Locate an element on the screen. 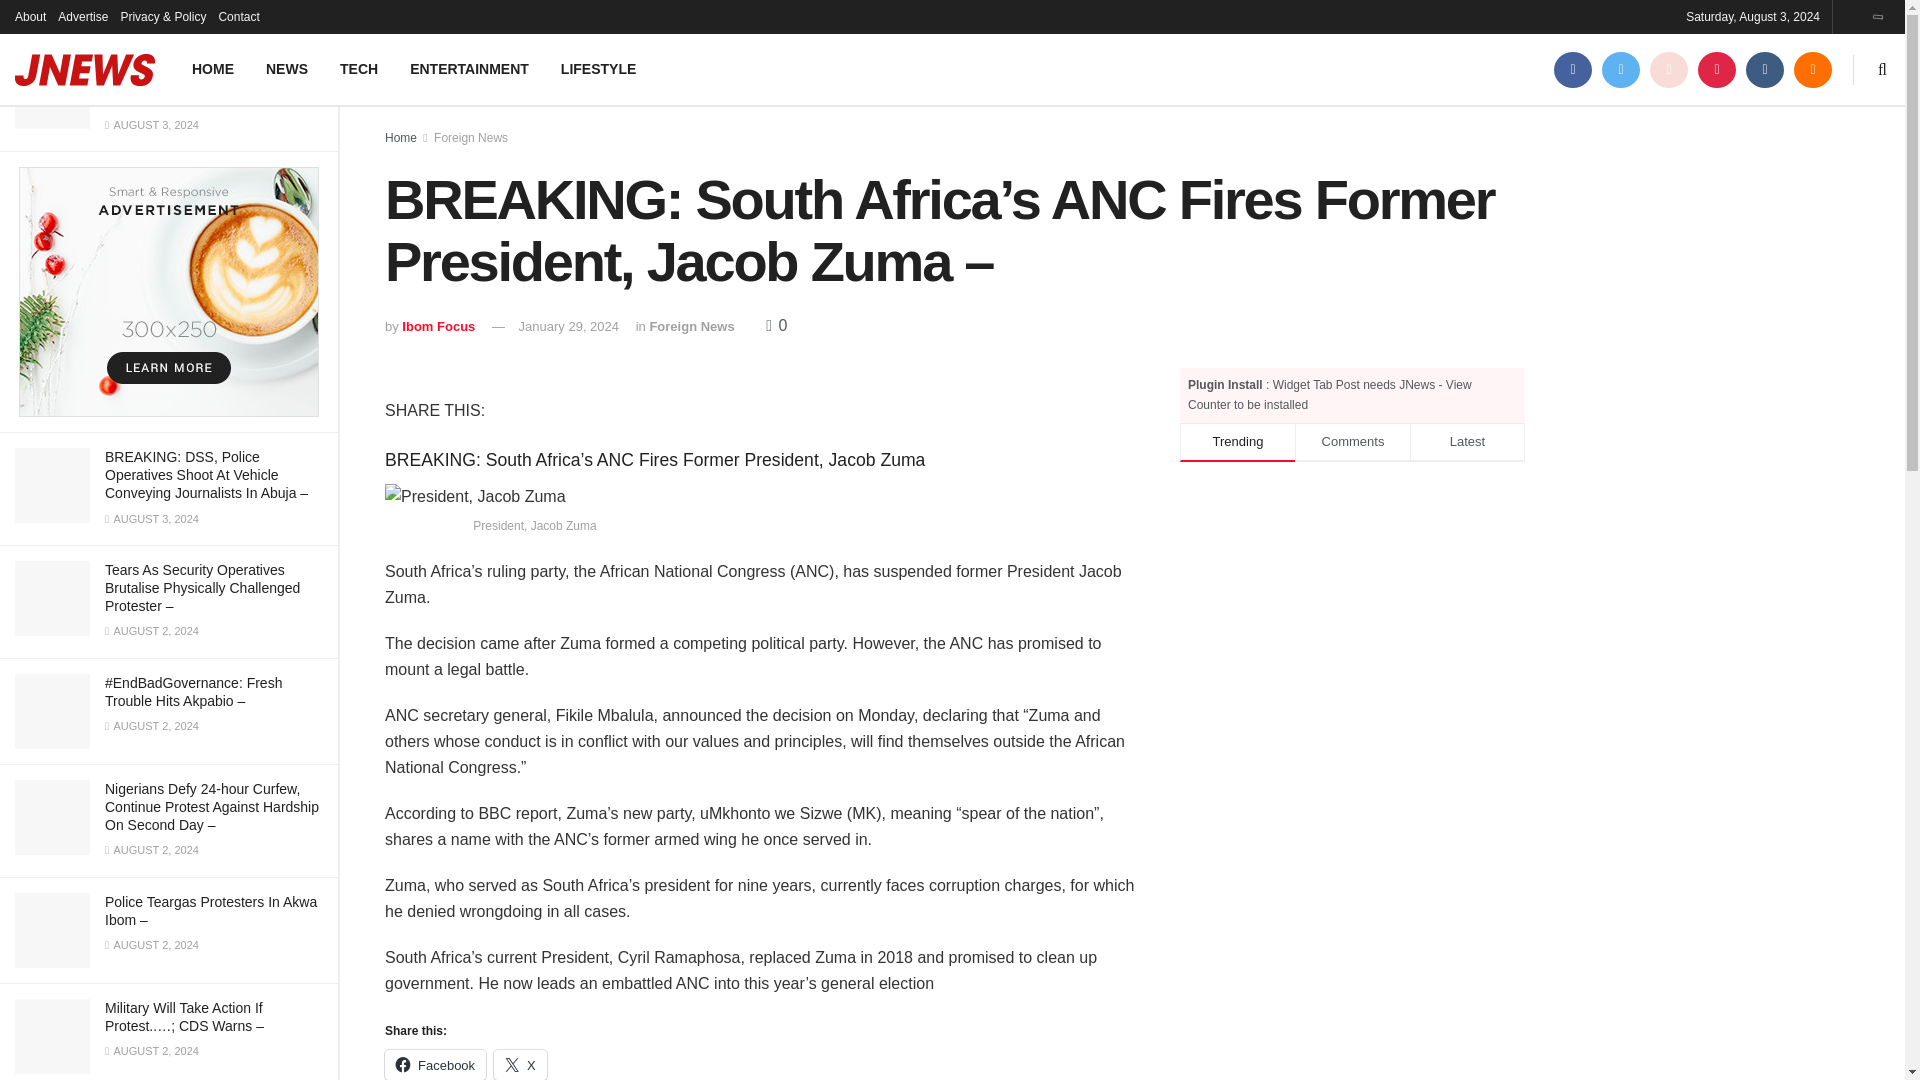  Advertise is located at coordinates (82, 16).